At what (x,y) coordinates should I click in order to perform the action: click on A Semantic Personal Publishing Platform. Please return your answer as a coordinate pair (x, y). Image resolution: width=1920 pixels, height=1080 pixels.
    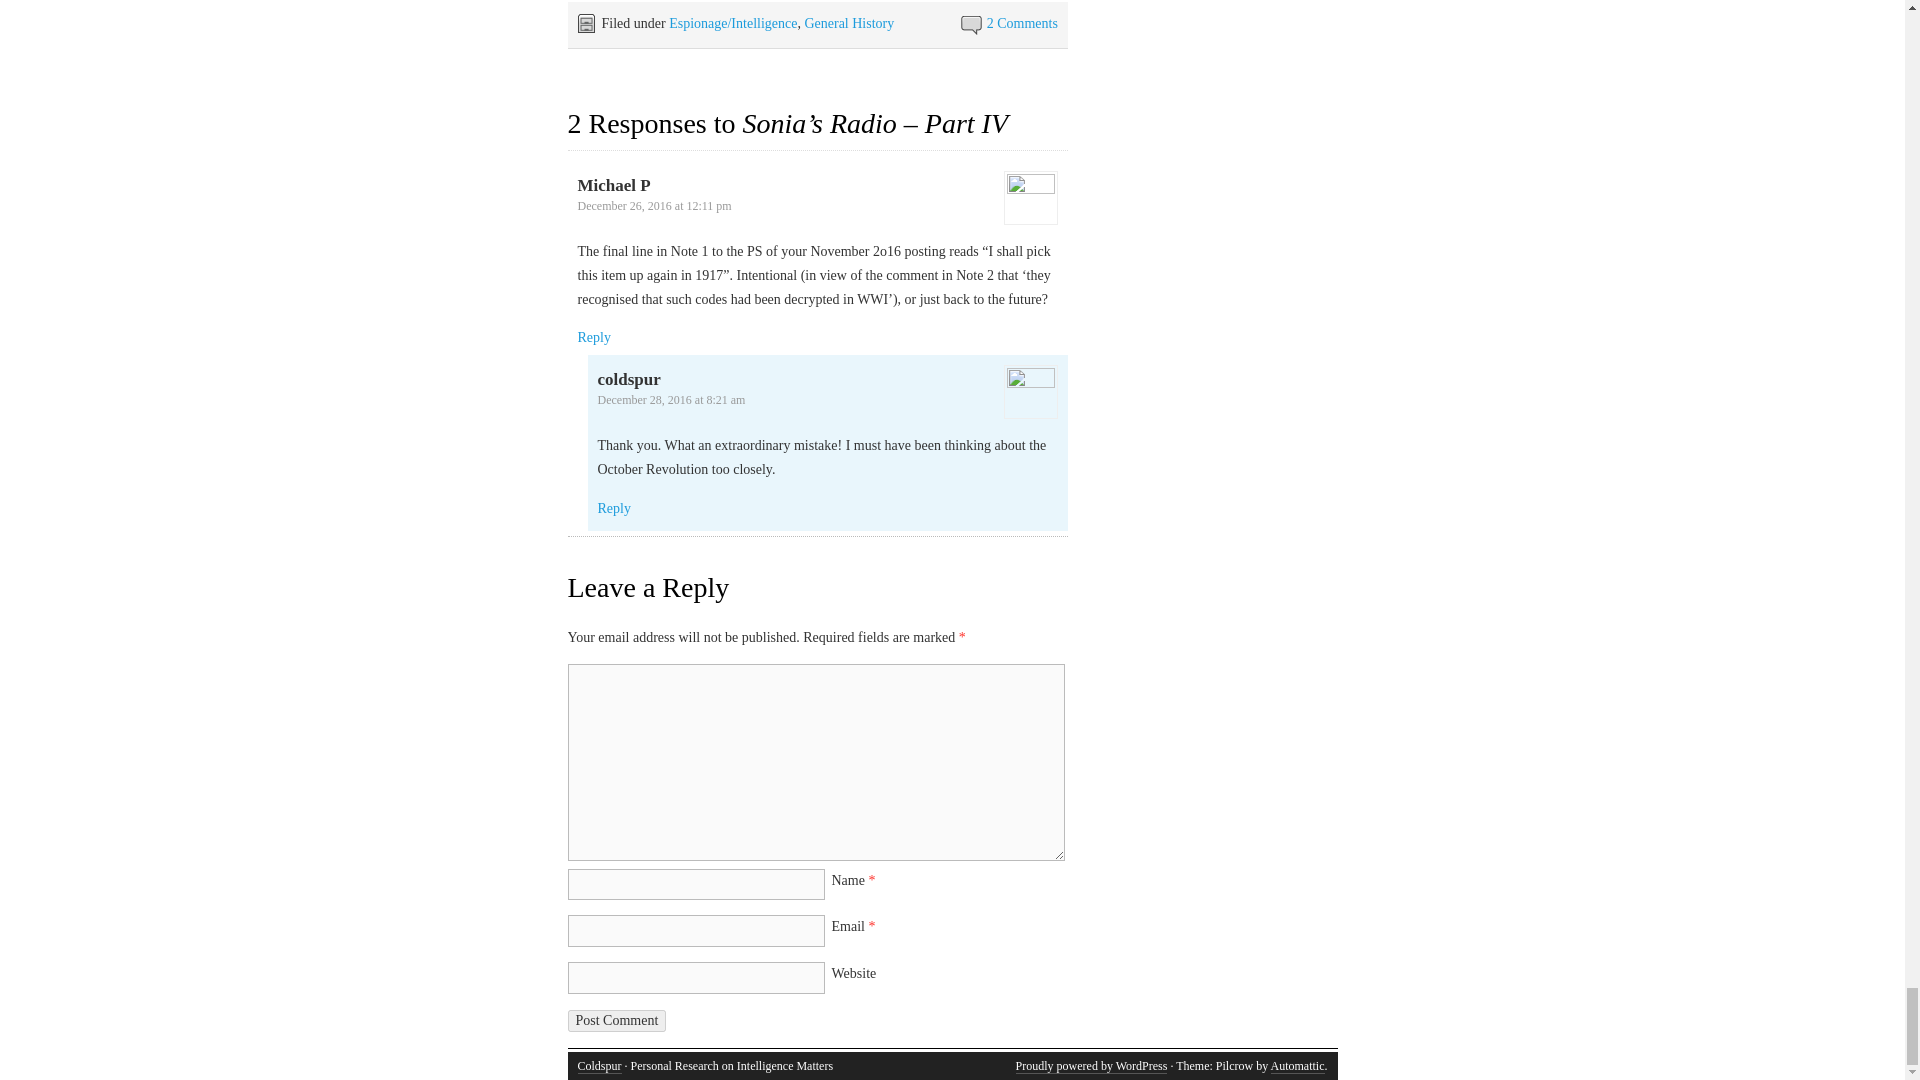
    Looking at the image, I should click on (1091, 1066).